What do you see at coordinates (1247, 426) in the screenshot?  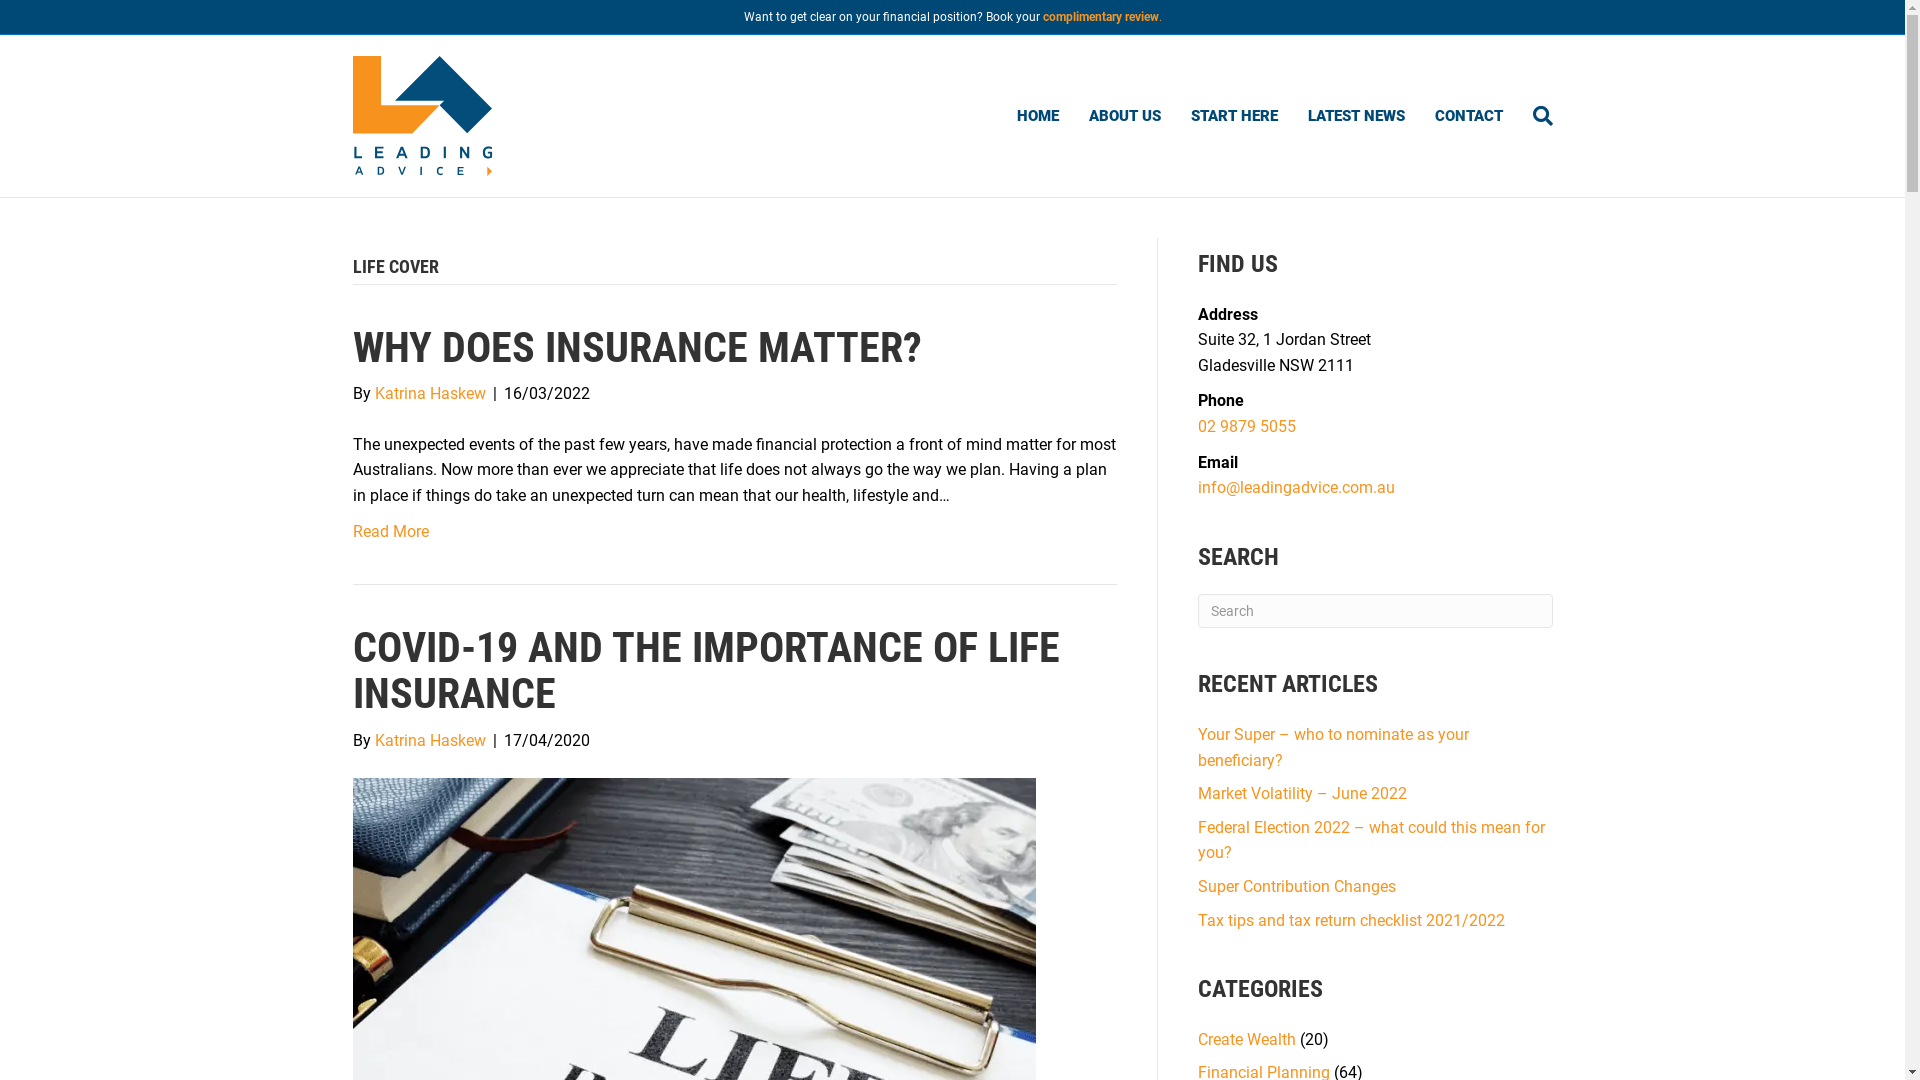 I see `02 9879 5055` at bounding box center [1247, 426].